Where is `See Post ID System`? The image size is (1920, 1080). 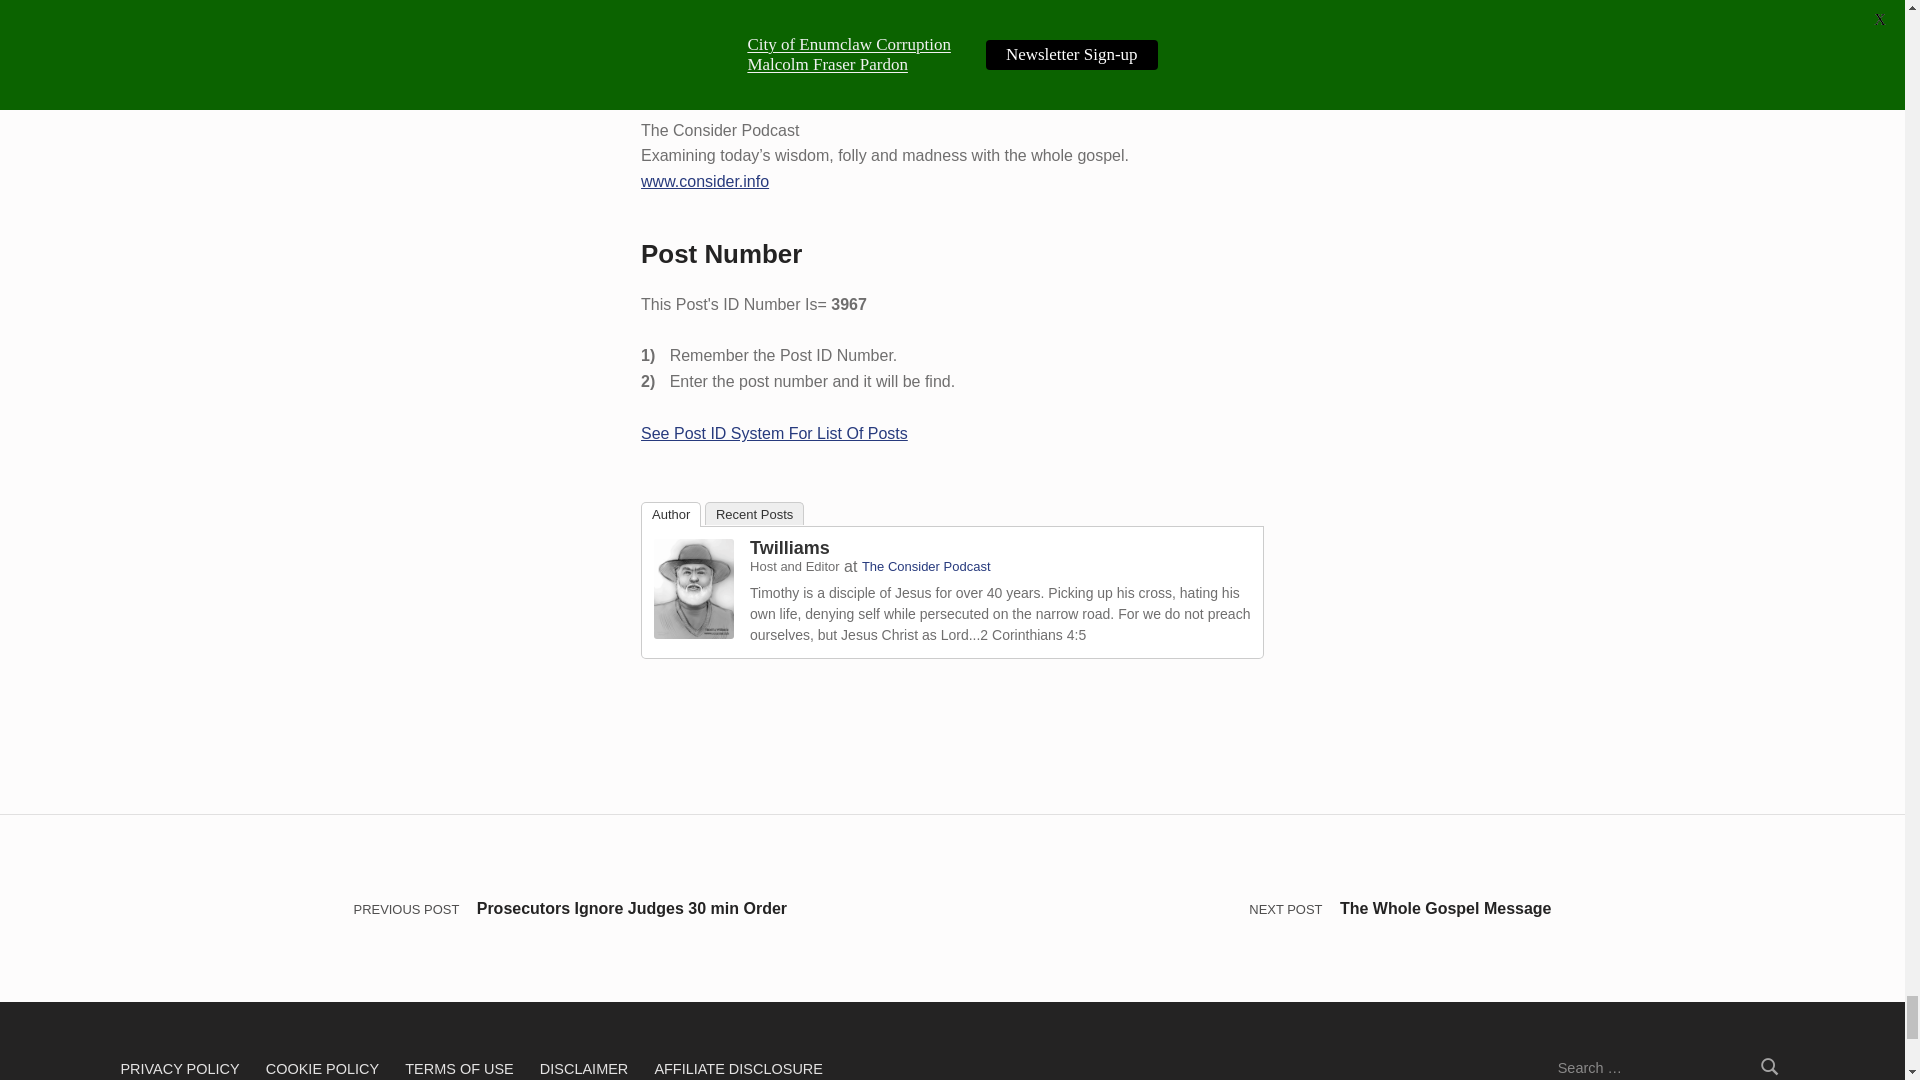
See Post ID System is located at coordinates (774, 433).